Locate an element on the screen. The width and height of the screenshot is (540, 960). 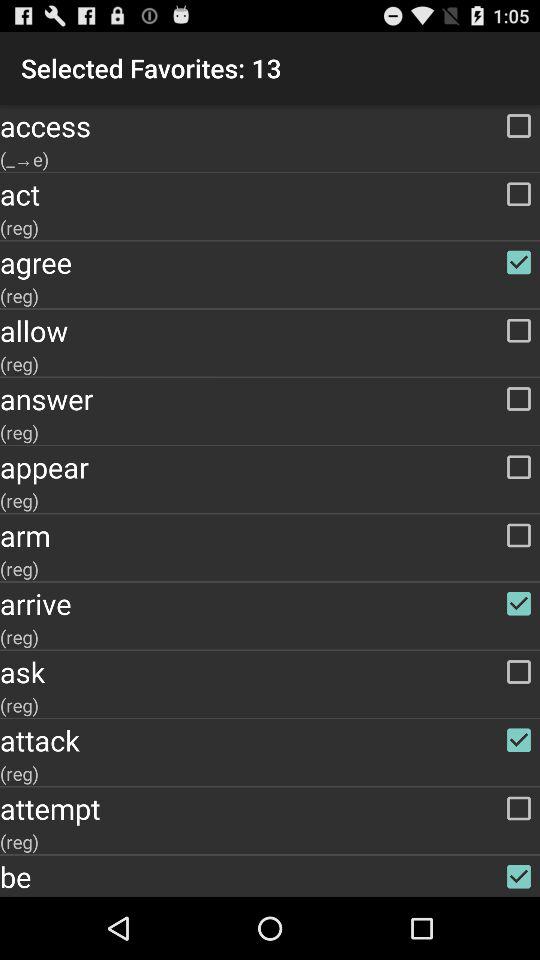
turn on the app below the (reg)  app is located at coordinates (270, 672).